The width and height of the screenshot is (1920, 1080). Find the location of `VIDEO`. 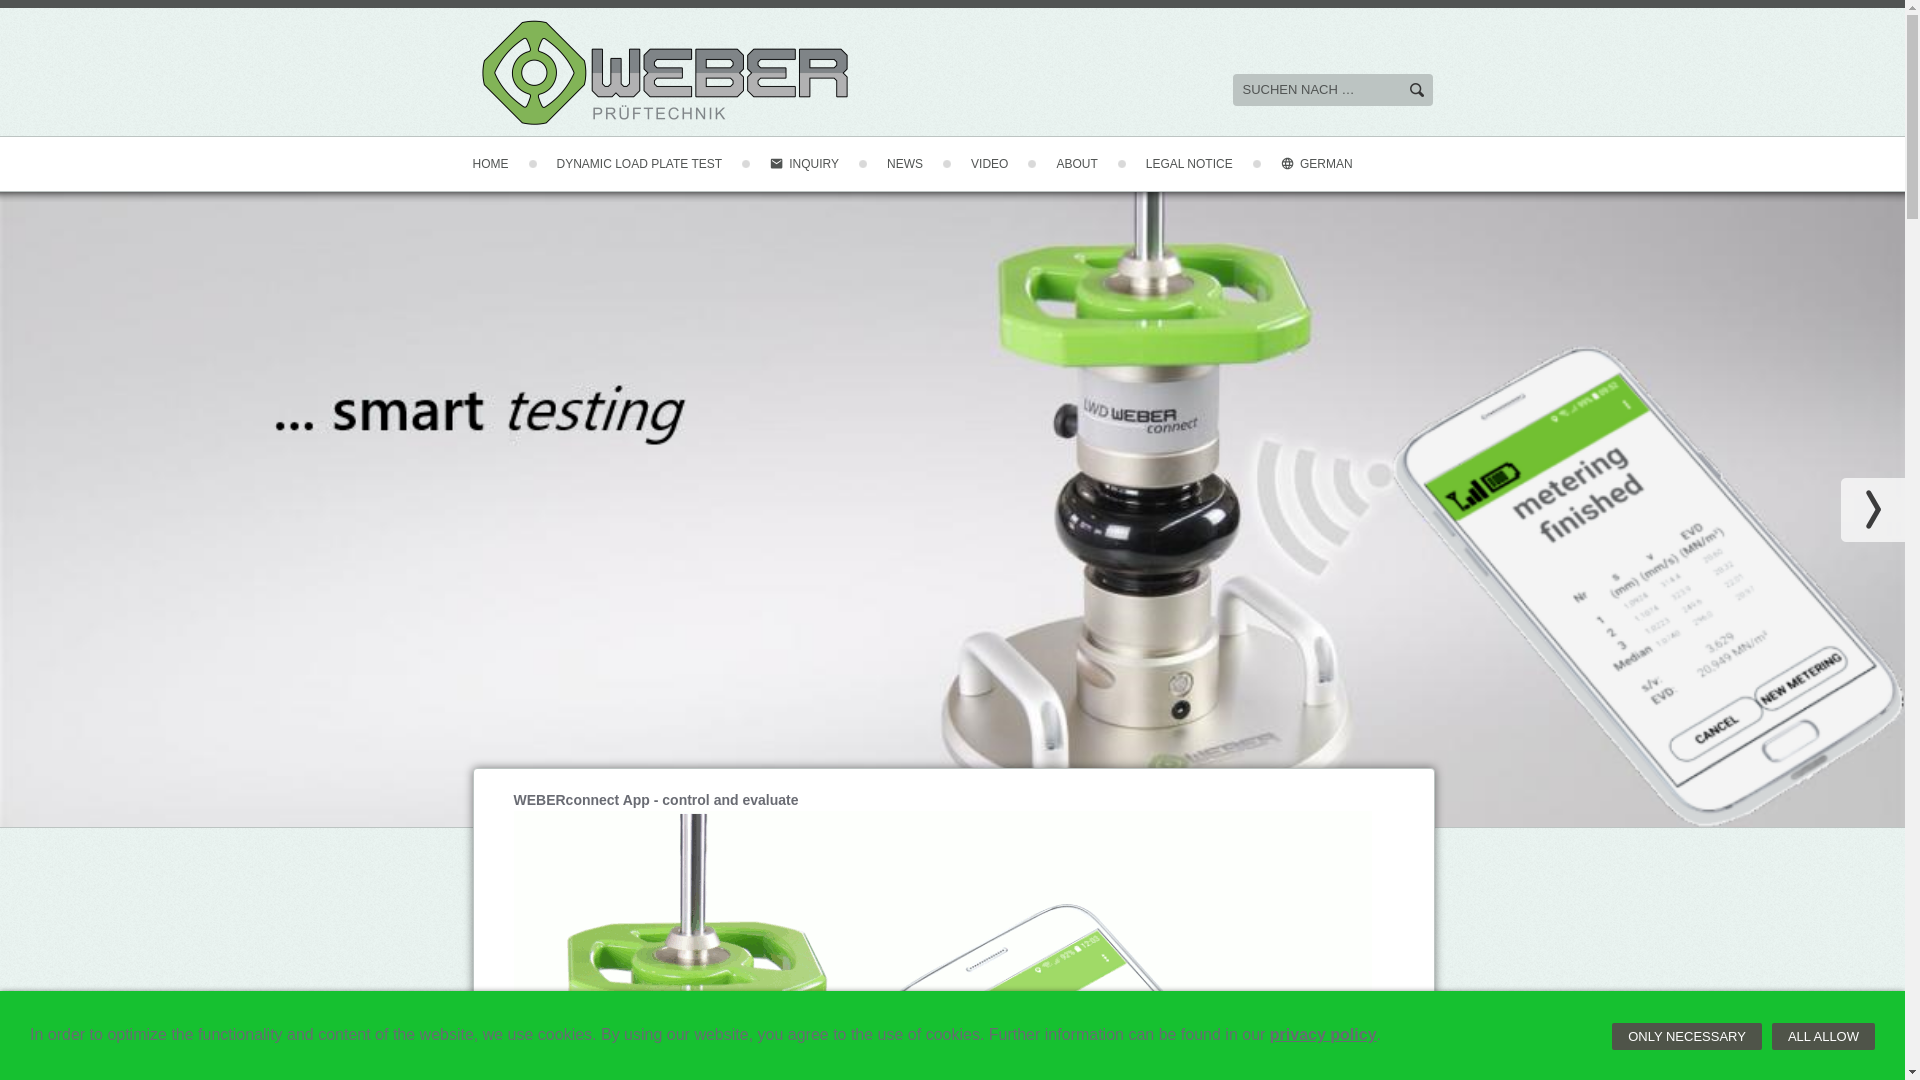

VIDEO is located at coordinates (984, 164).